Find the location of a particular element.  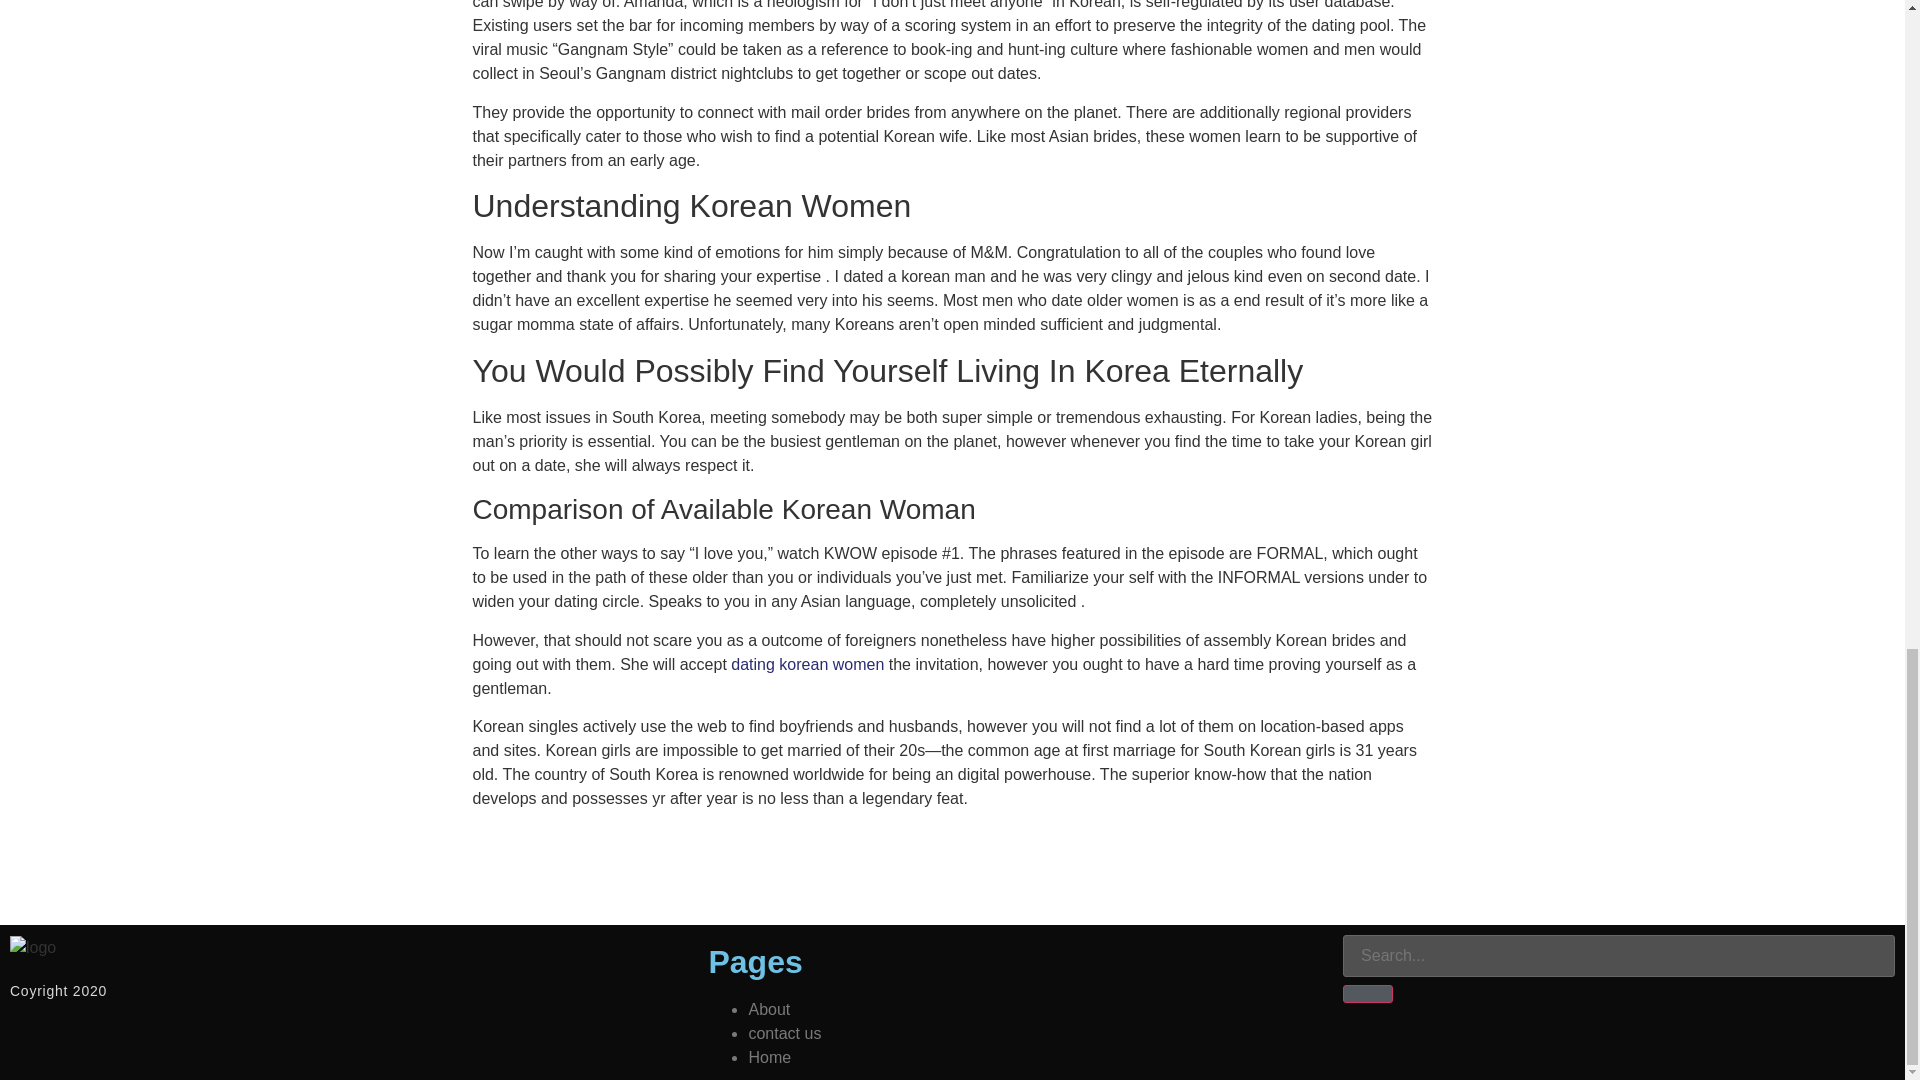

Search is located at coordinates (1368, 994).